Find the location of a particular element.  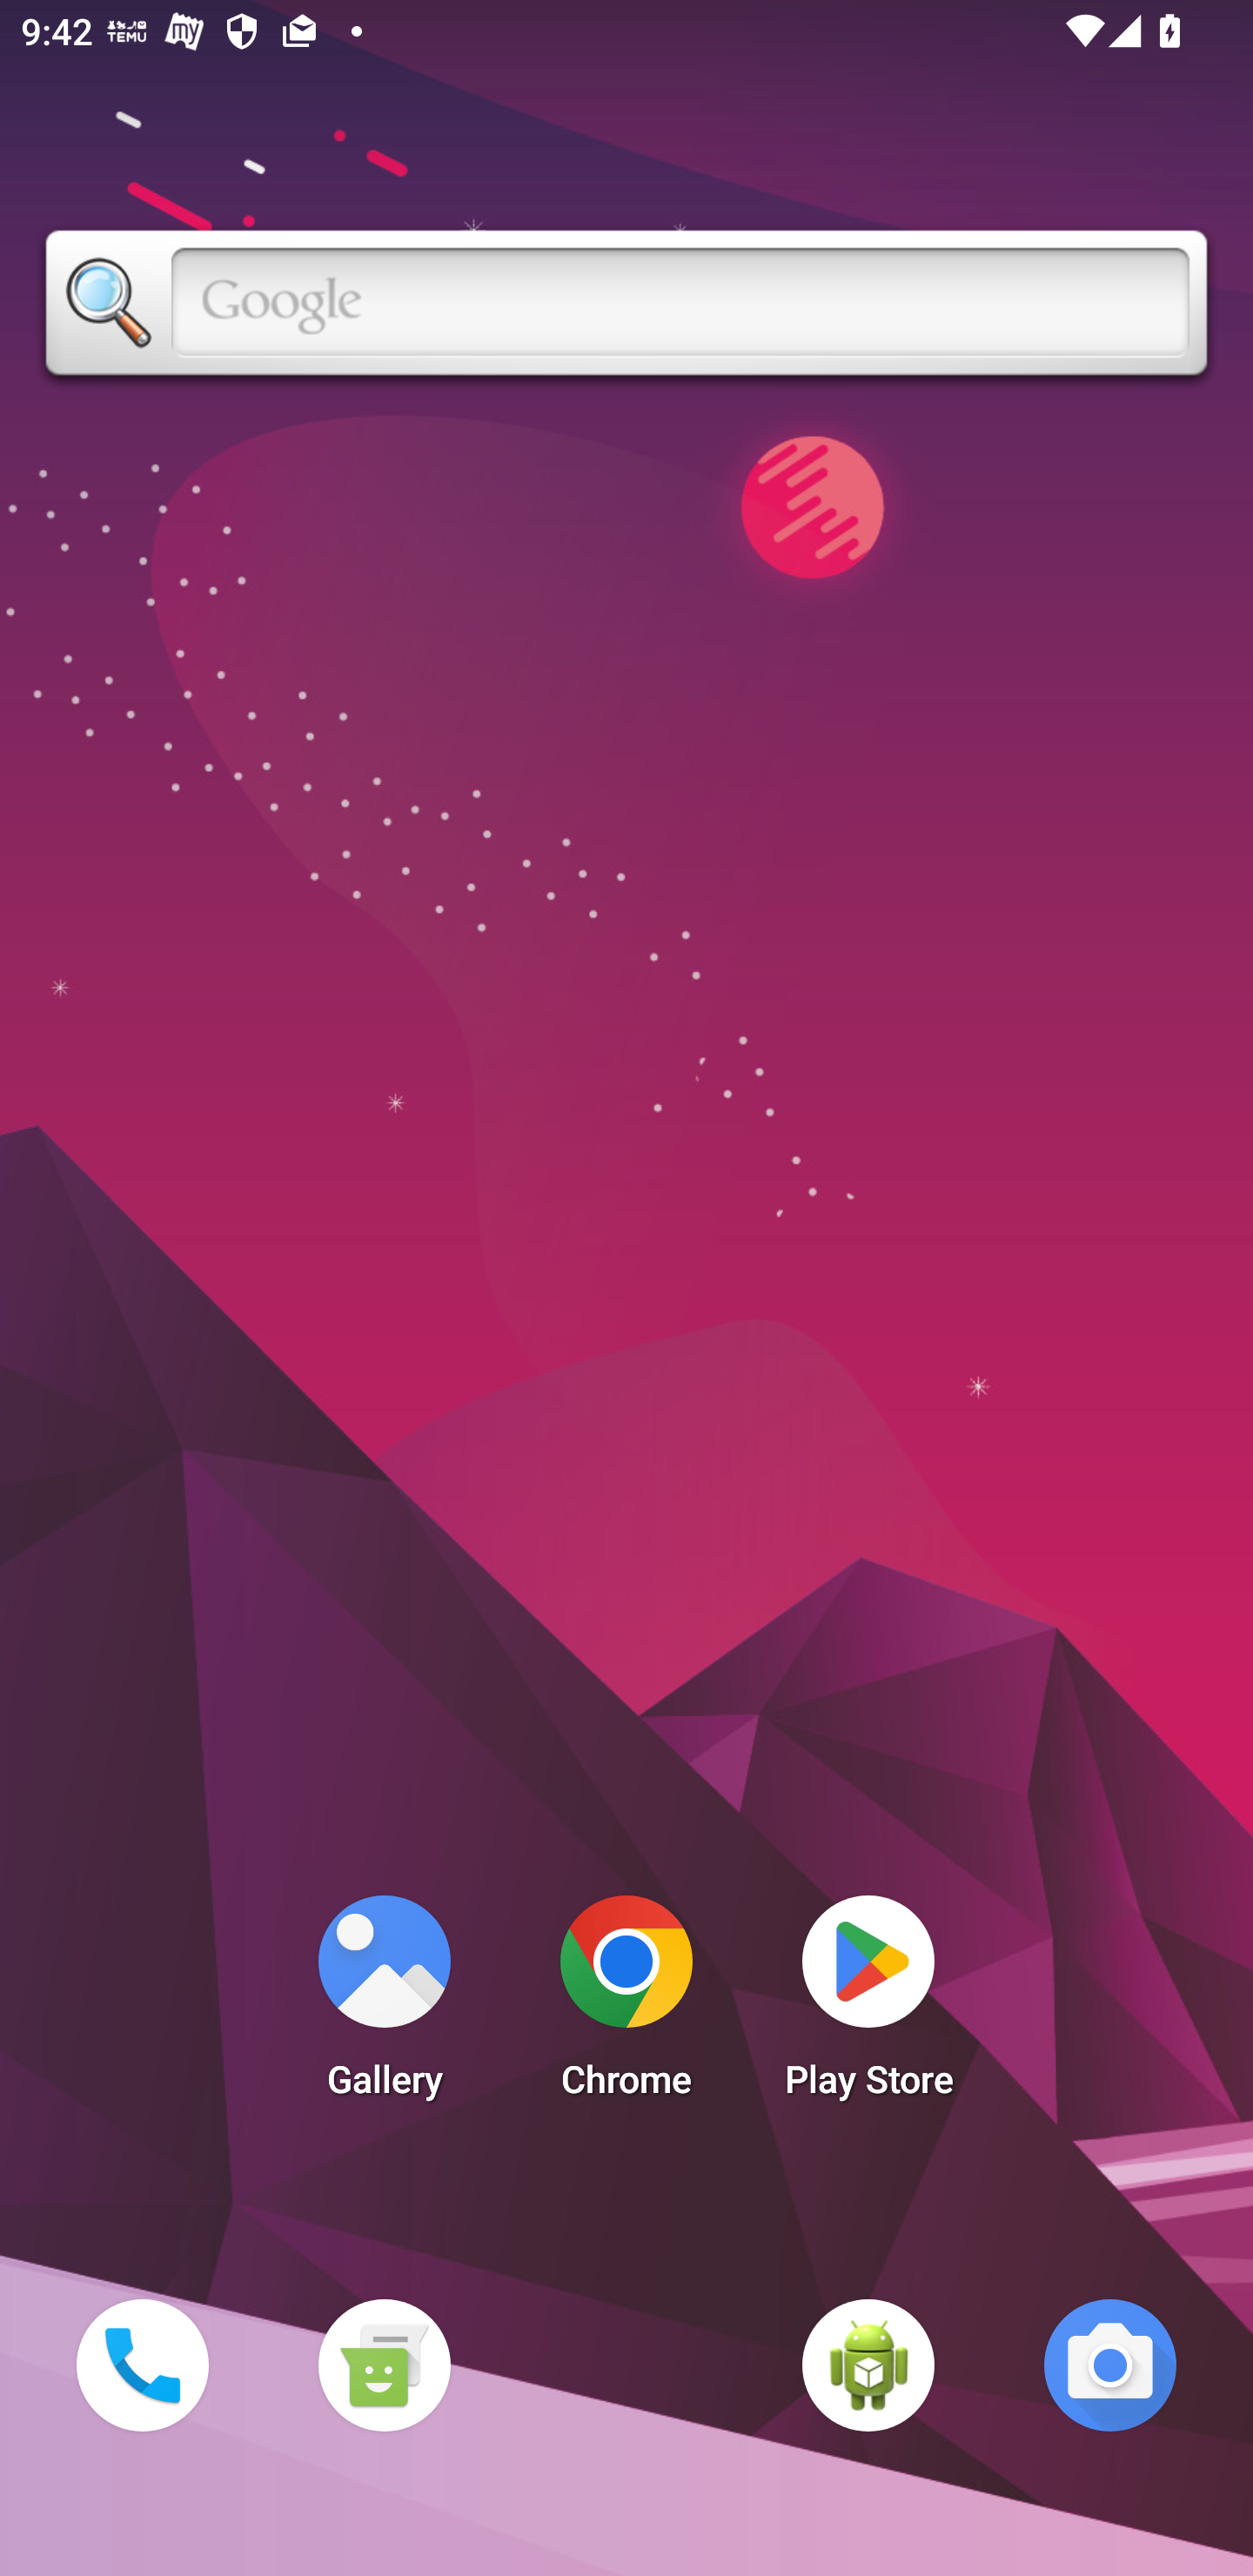

Phone is located at coordinates (142, 2365).